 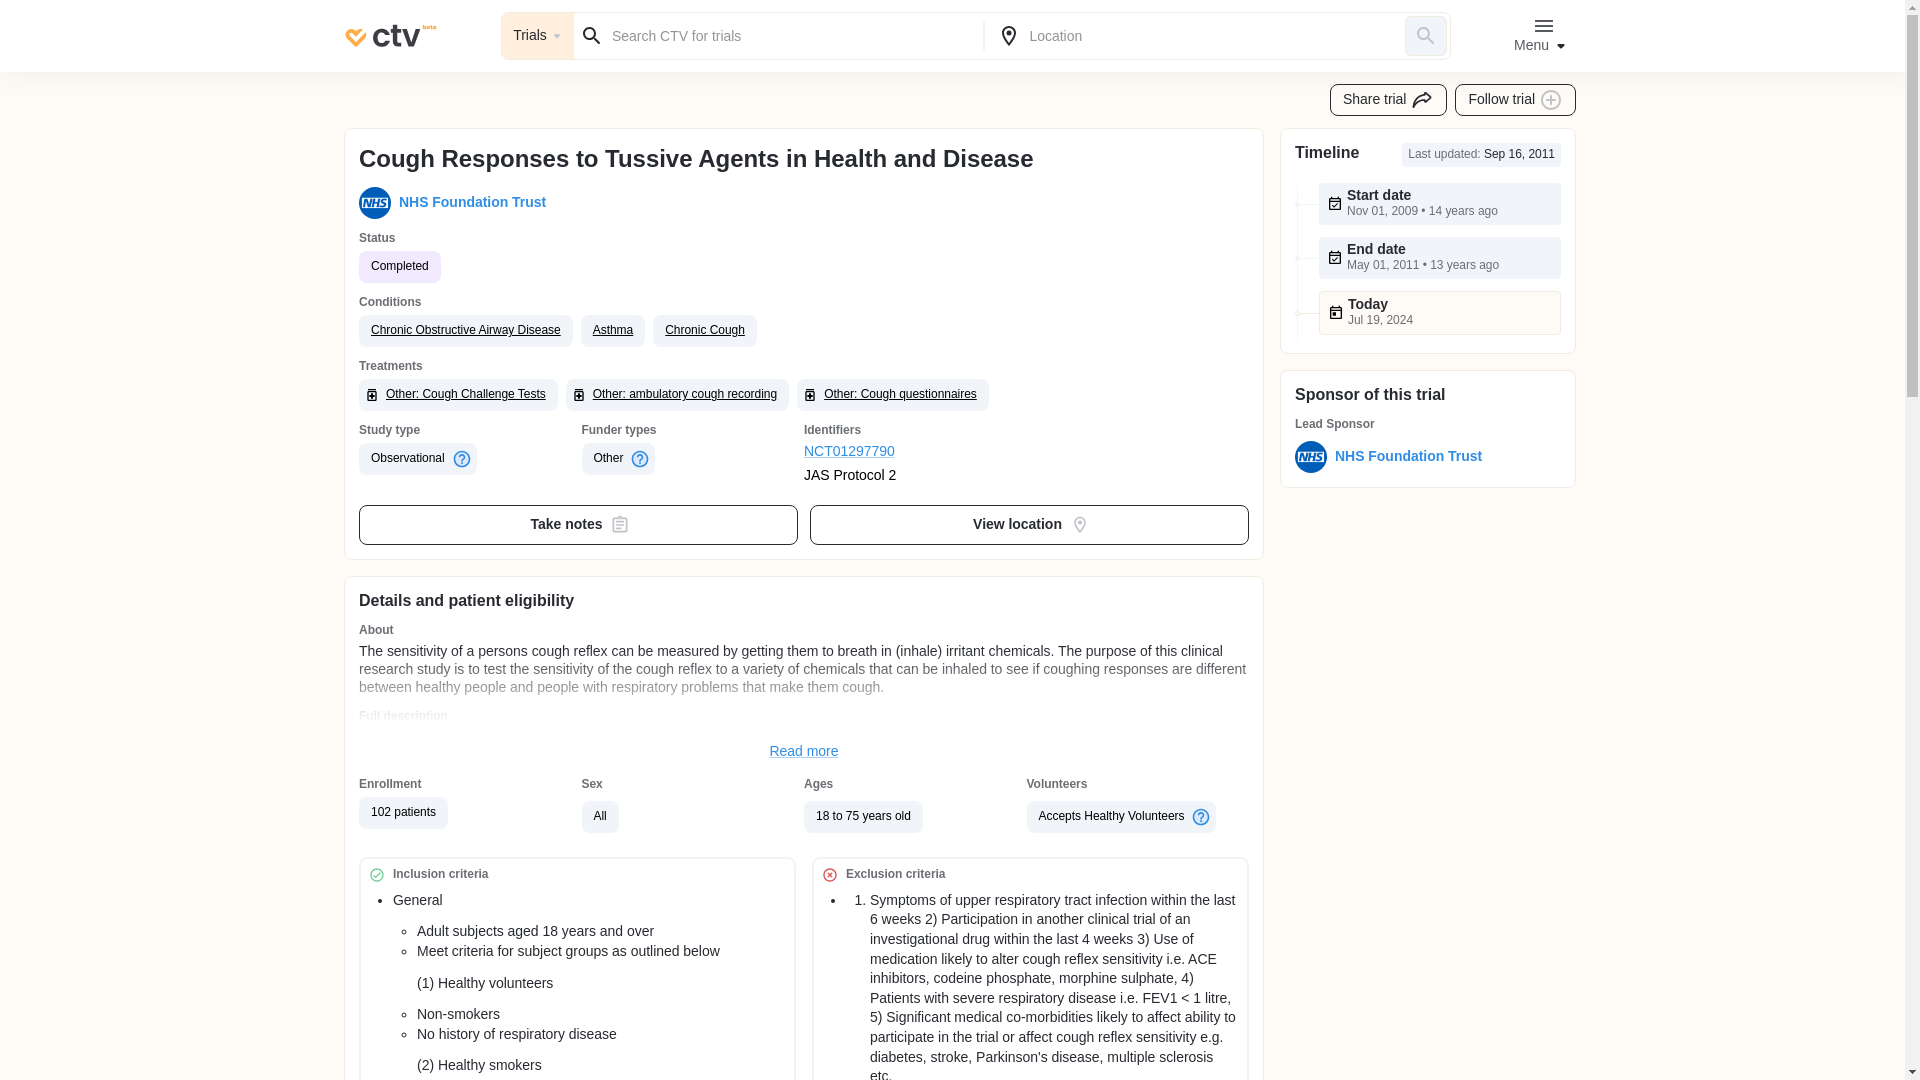 I want to click on View location, so click(x=1030, y=525).